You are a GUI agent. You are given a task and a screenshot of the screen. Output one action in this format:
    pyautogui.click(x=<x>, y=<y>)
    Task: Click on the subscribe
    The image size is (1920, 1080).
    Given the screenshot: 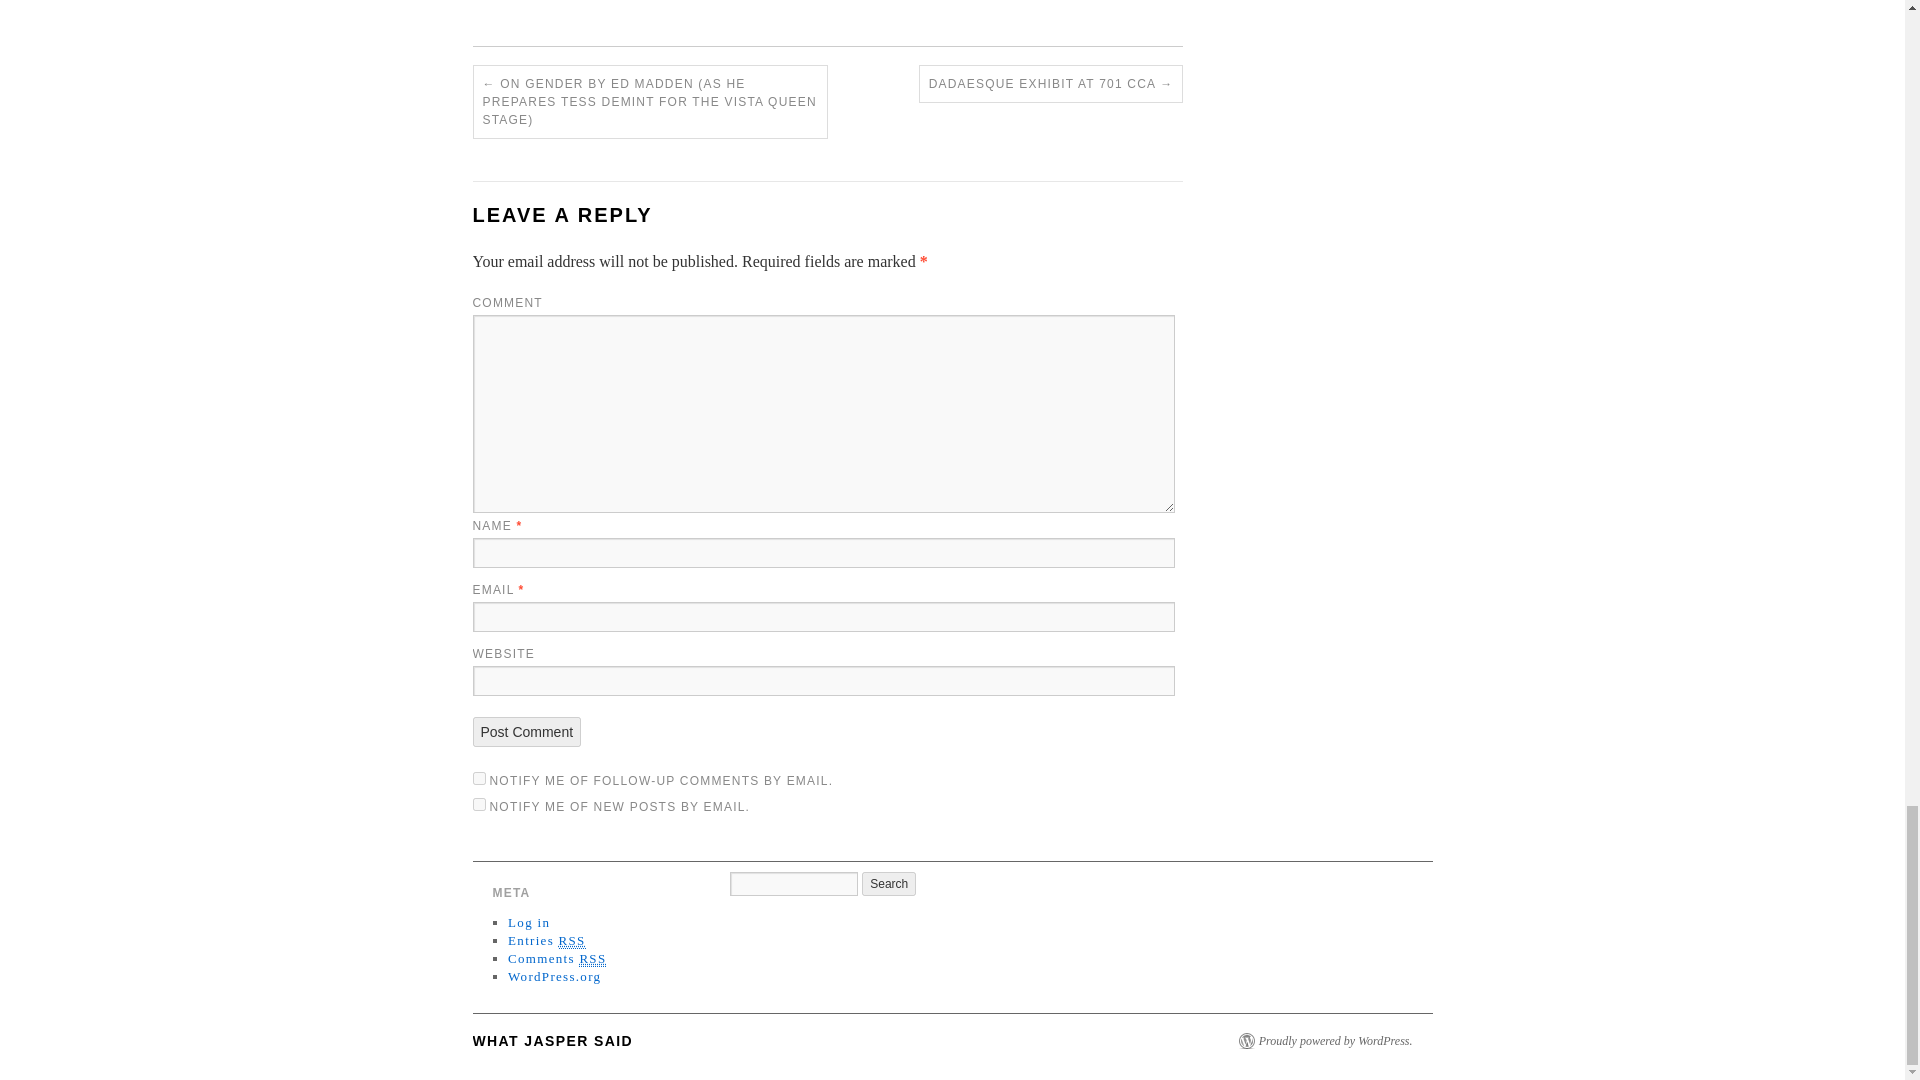 What is the action you would take?
    pyautogui.click(x=478, y=778)
    